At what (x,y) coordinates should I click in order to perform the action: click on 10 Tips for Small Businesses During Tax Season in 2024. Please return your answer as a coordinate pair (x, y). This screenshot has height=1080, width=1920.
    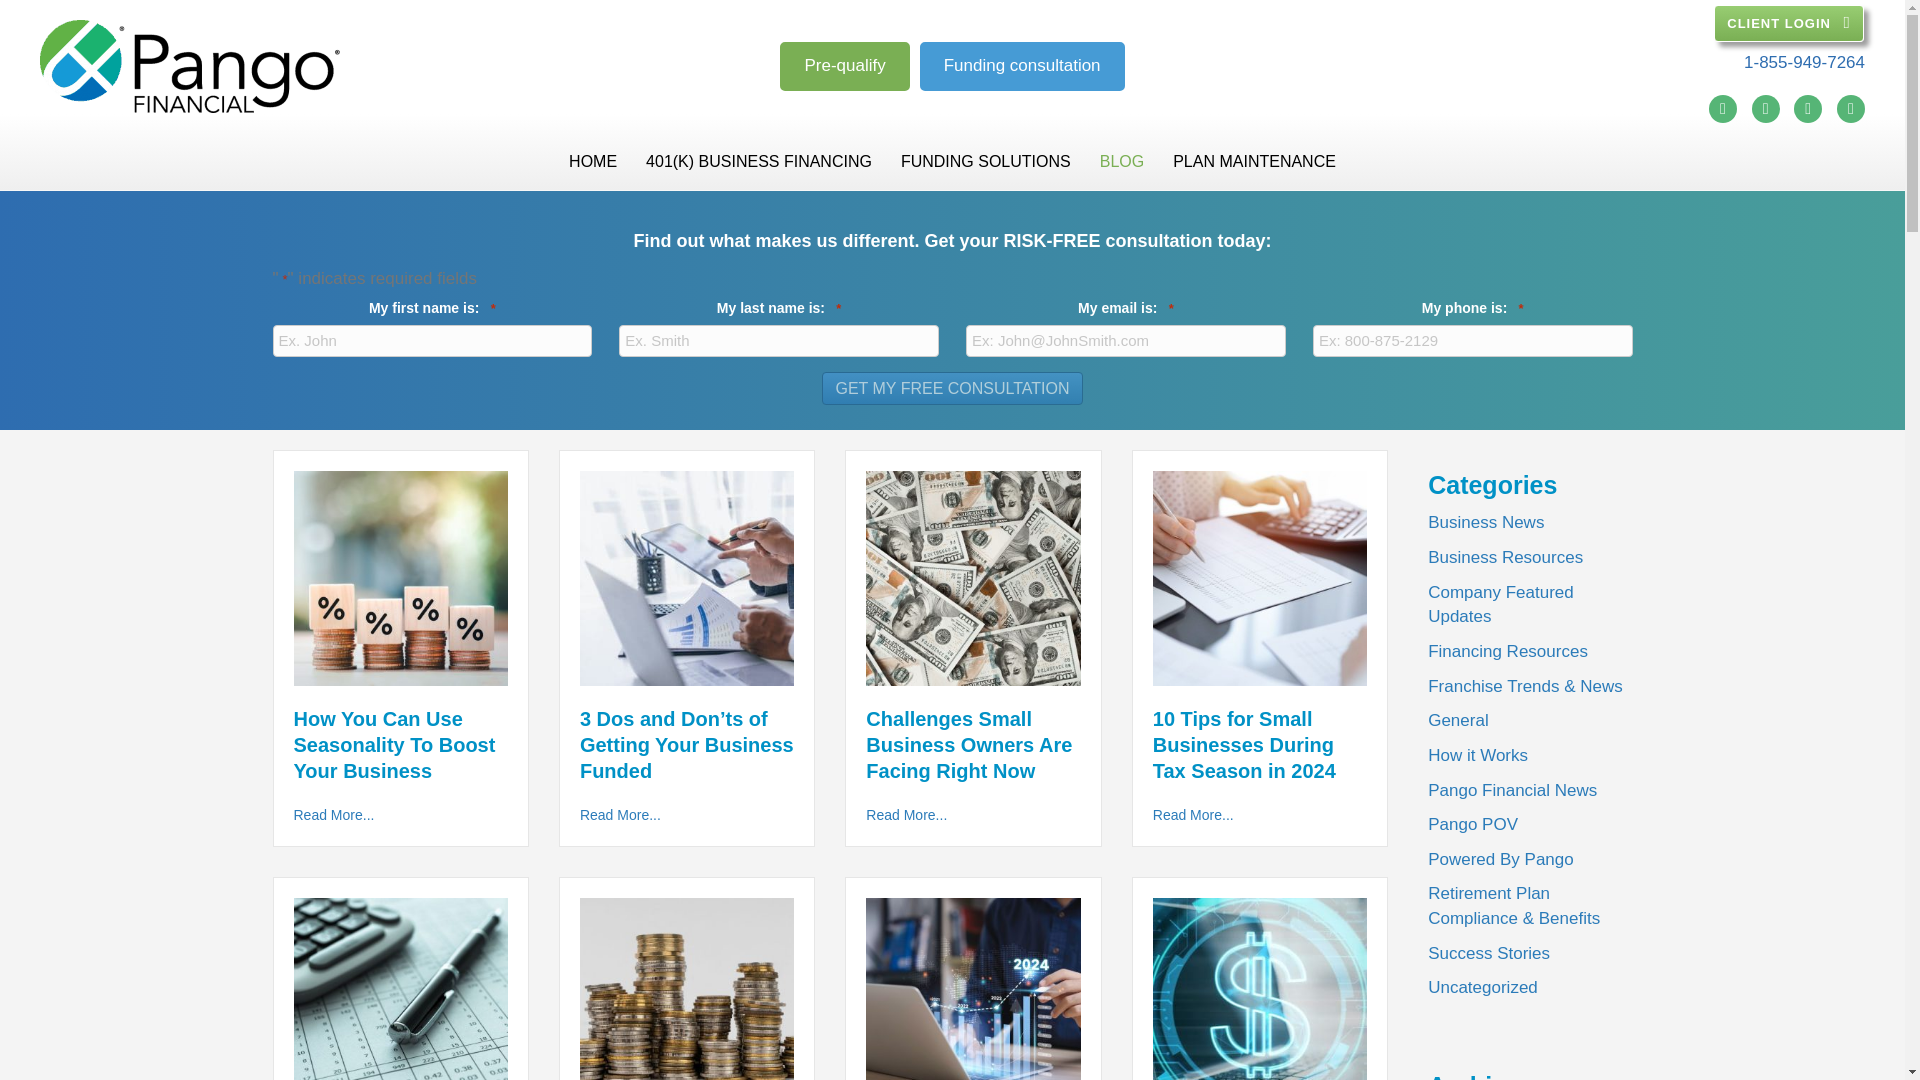
    Looking at the image, I should click on (1244, 744).